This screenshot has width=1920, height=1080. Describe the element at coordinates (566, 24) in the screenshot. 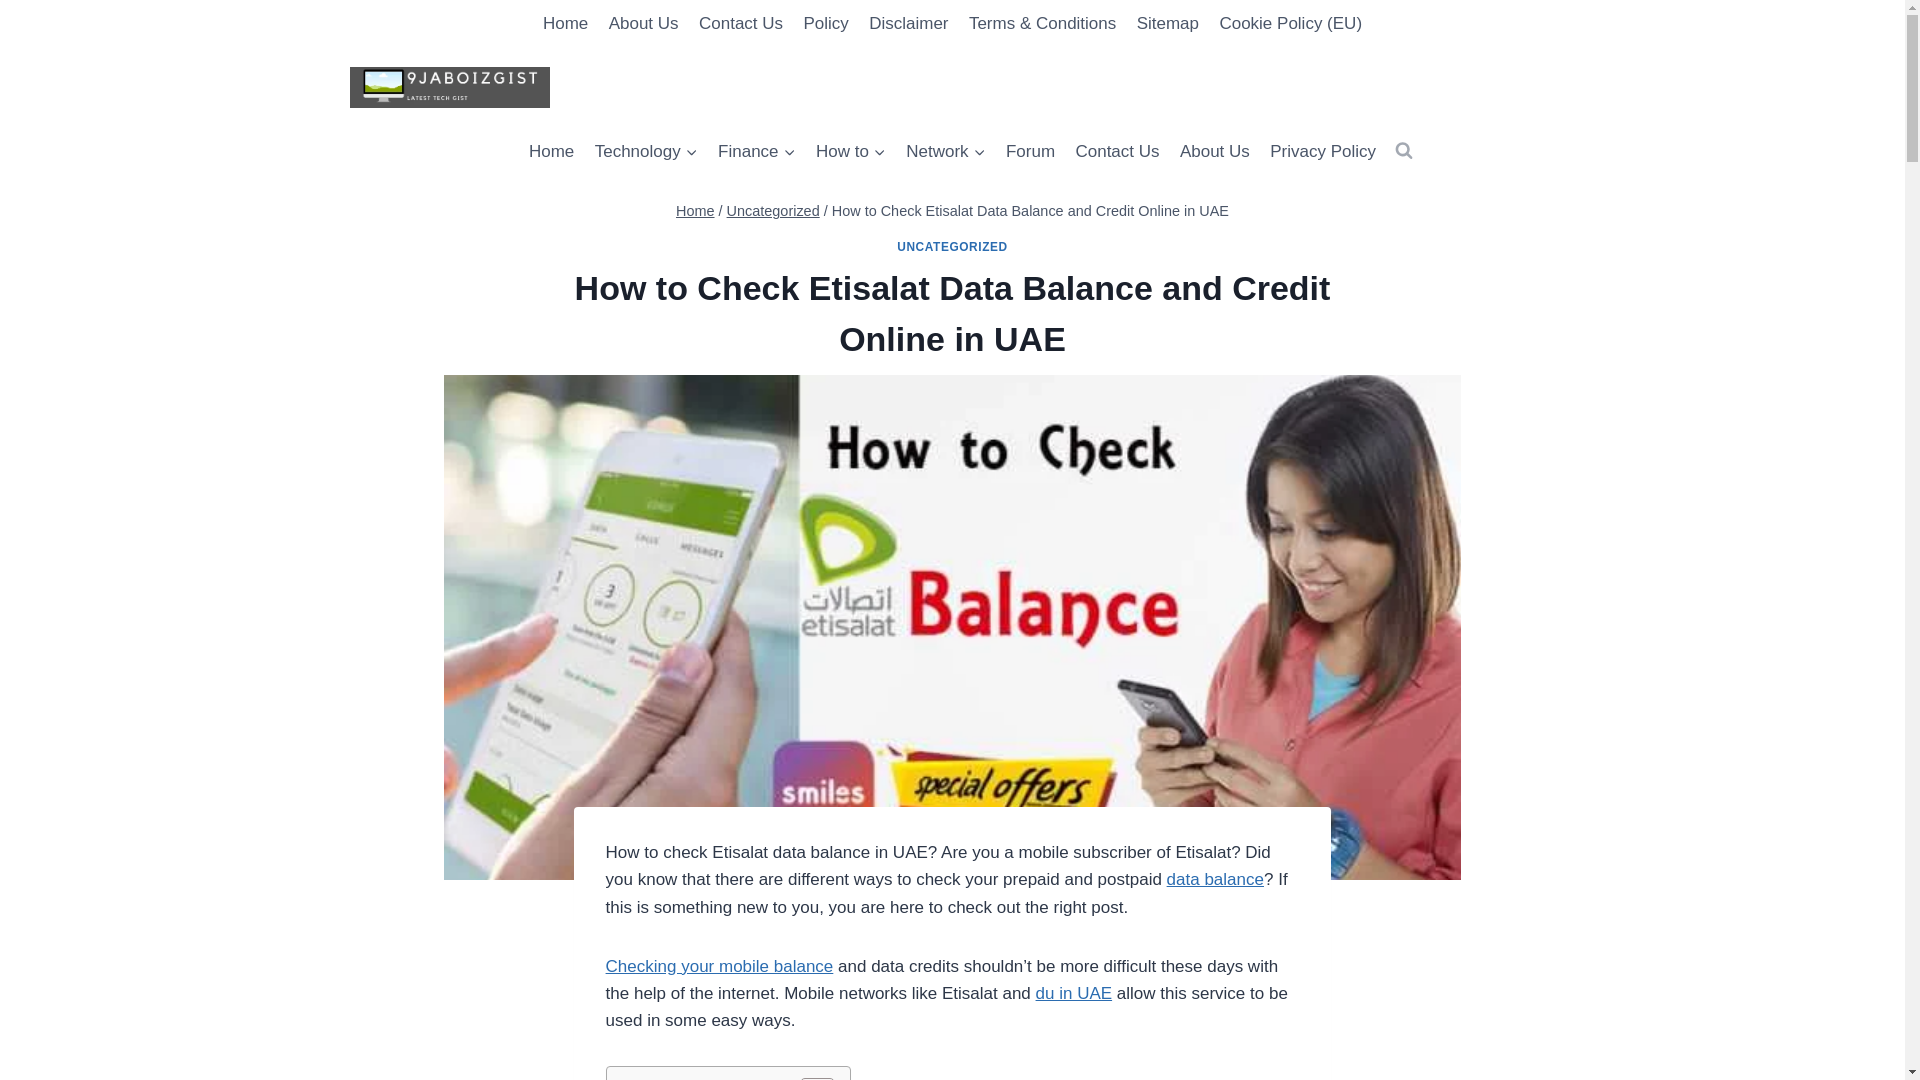

I see `Home` at that location.